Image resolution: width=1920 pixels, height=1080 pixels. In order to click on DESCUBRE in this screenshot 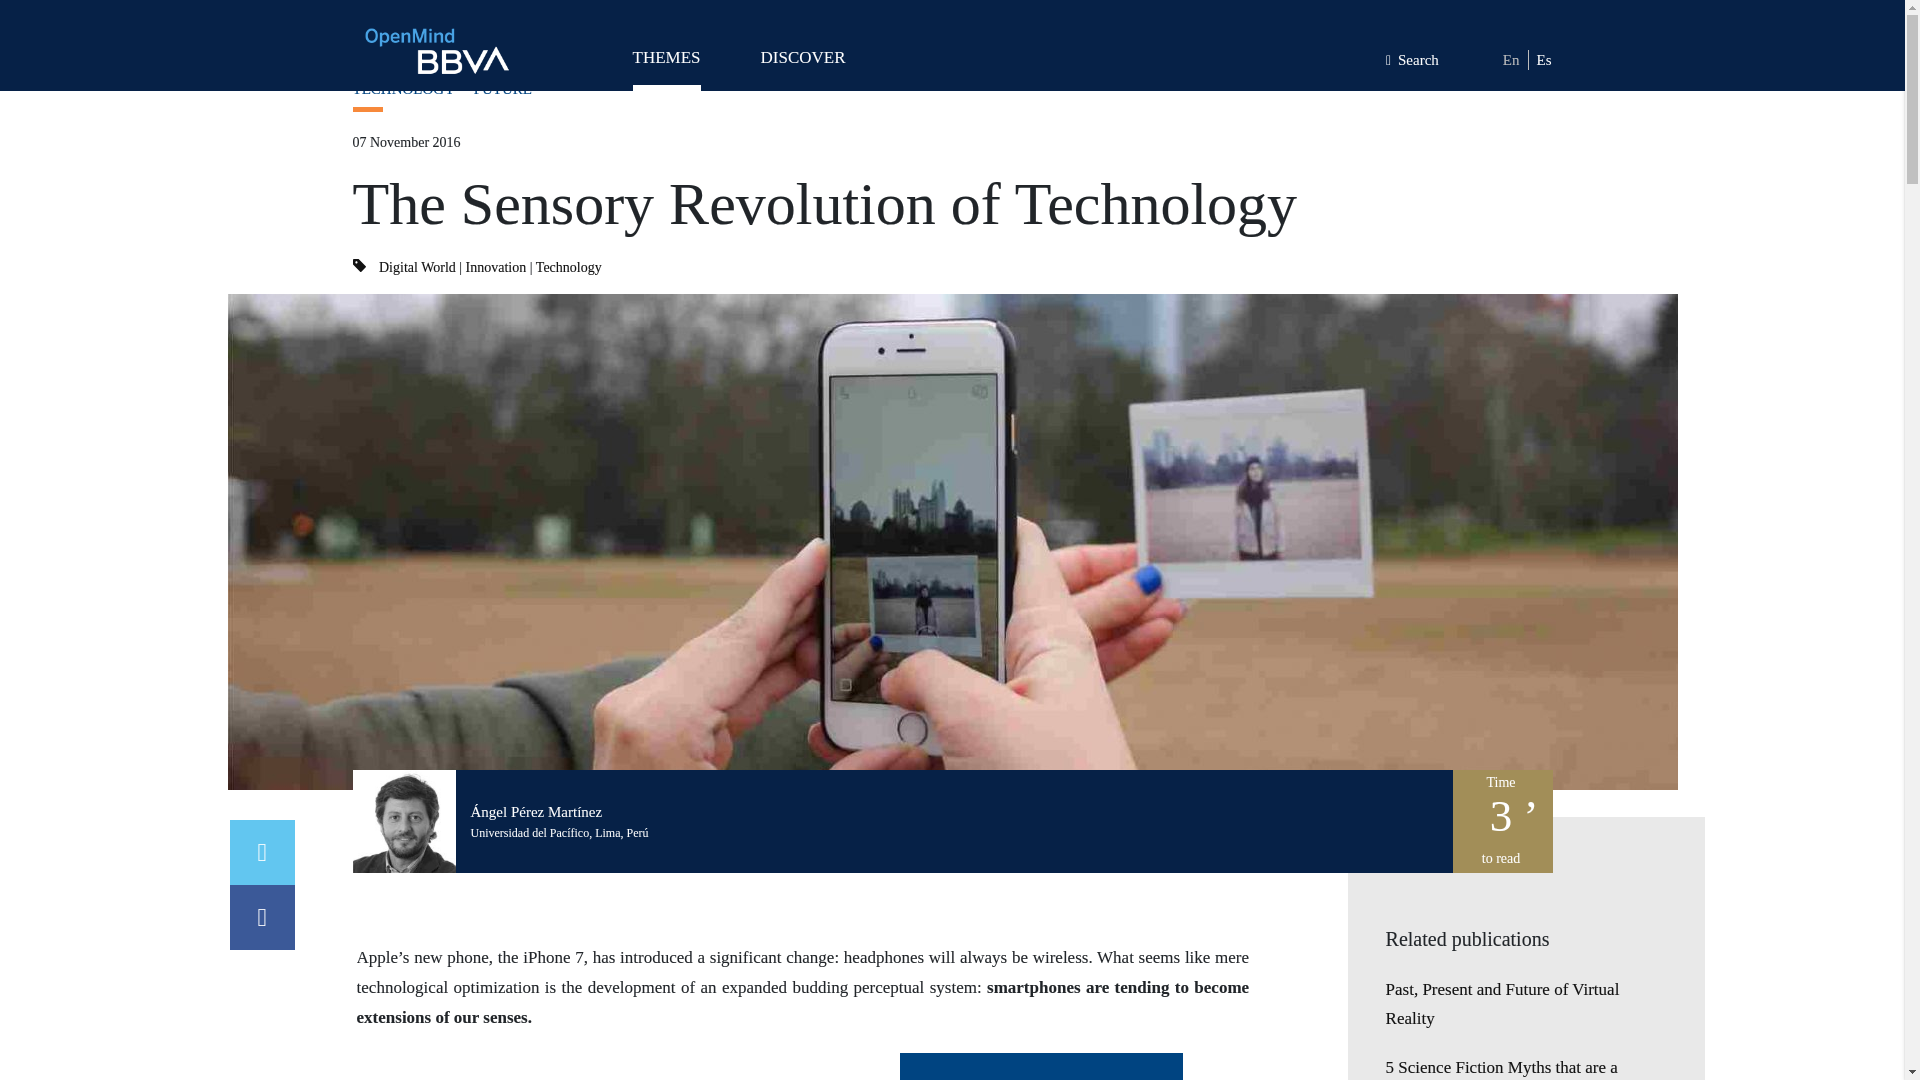, I will do `click(802, 66)`.